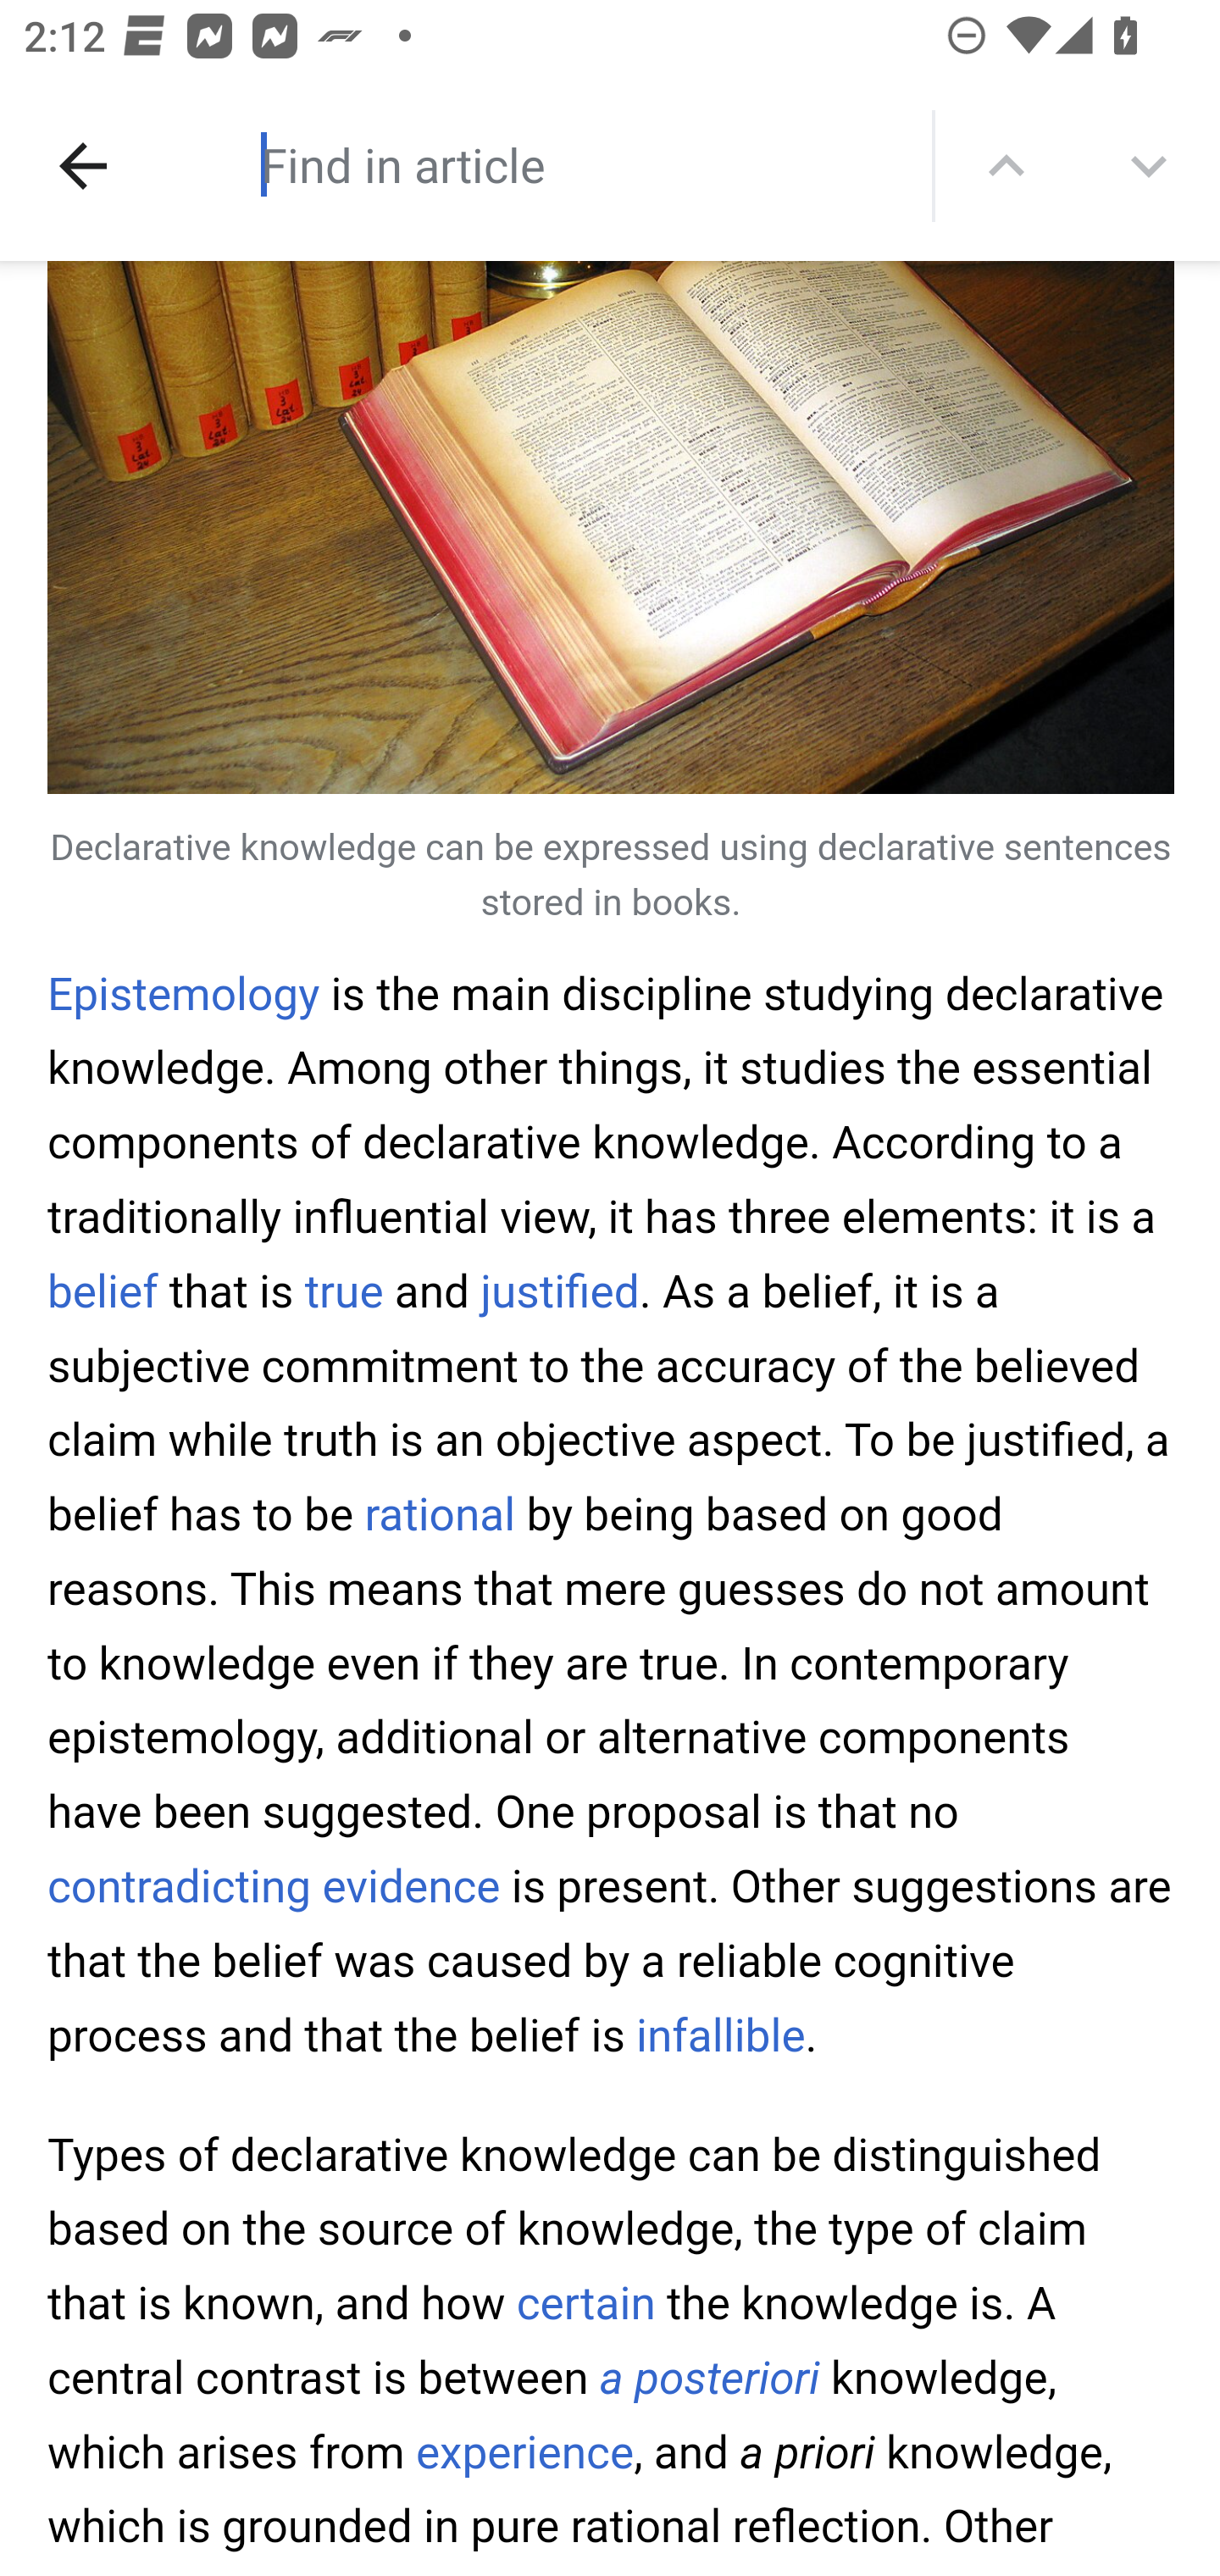  What do you see at coordinates (344, 1291) in the screenshot?
I see `true` at bounding box center [344, 1291].